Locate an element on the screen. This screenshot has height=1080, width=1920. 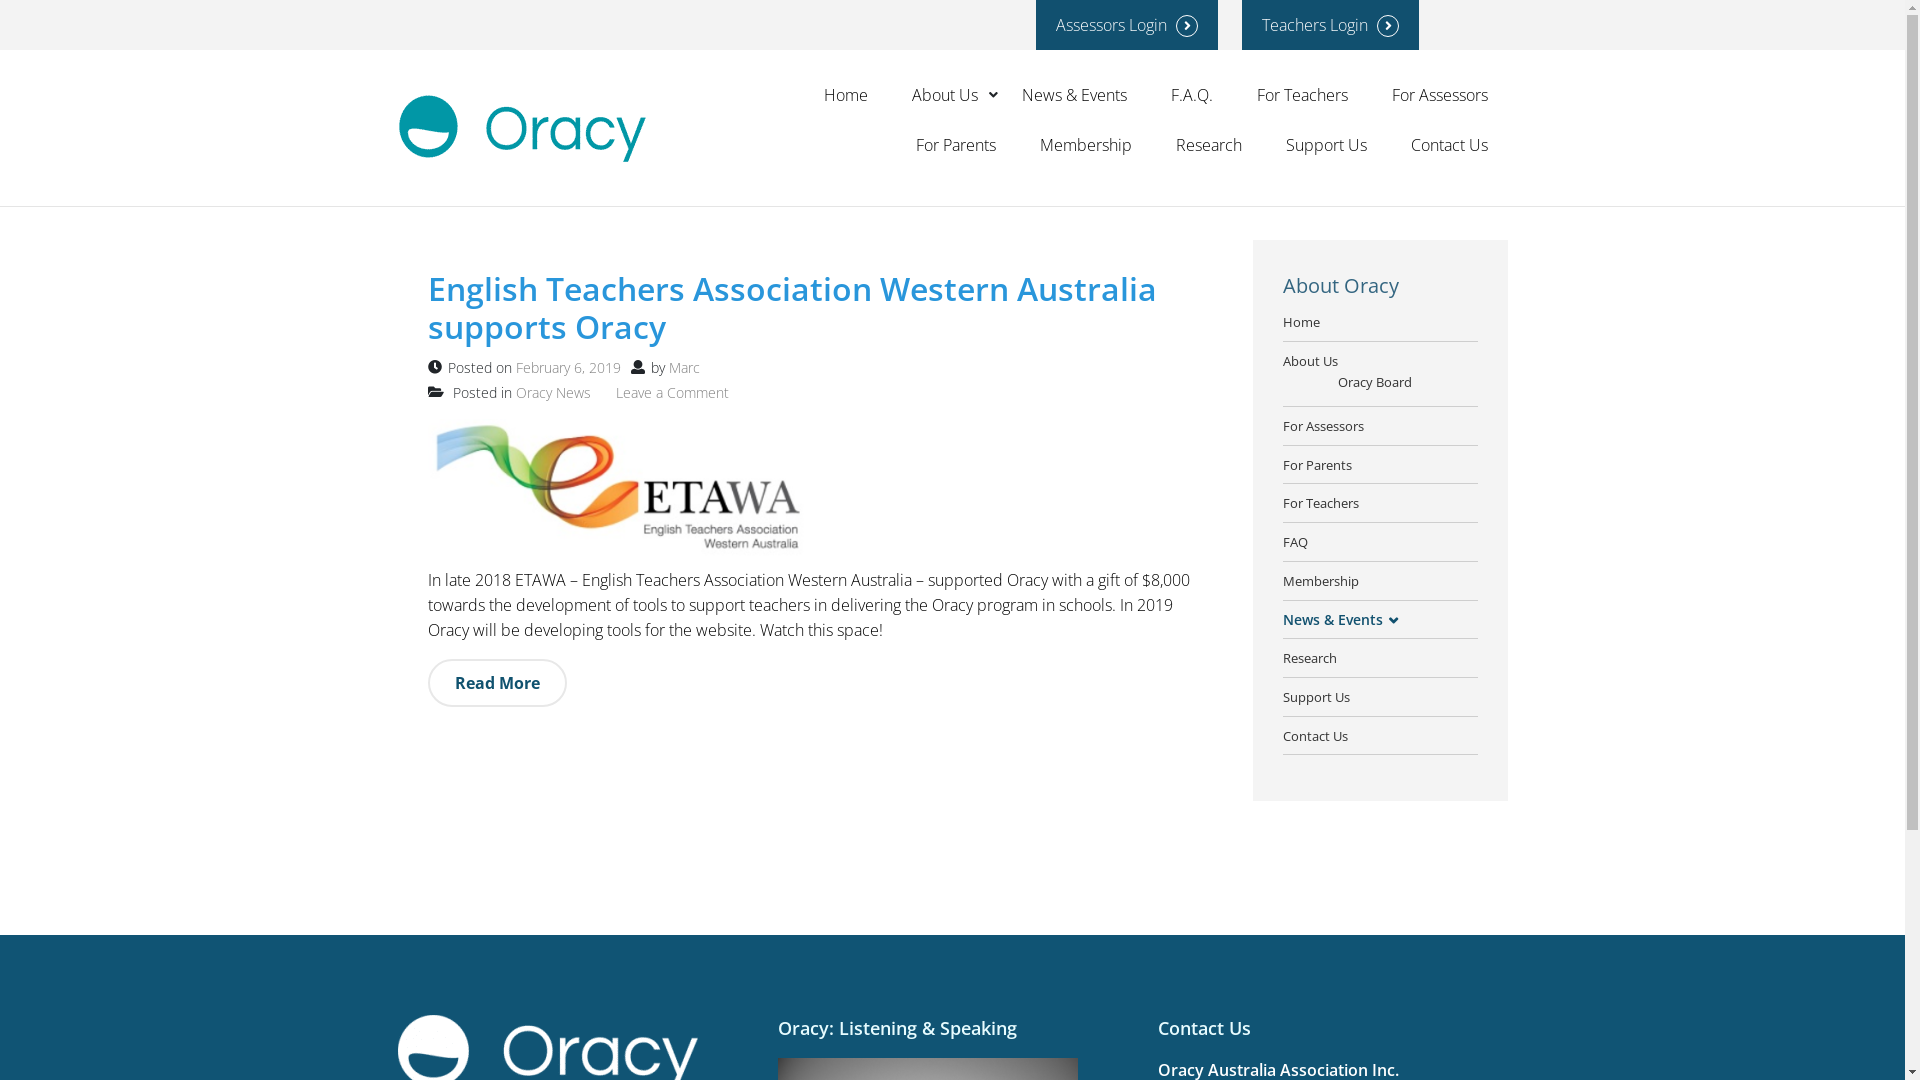
Oracy News is located at coordinates (554, 392).